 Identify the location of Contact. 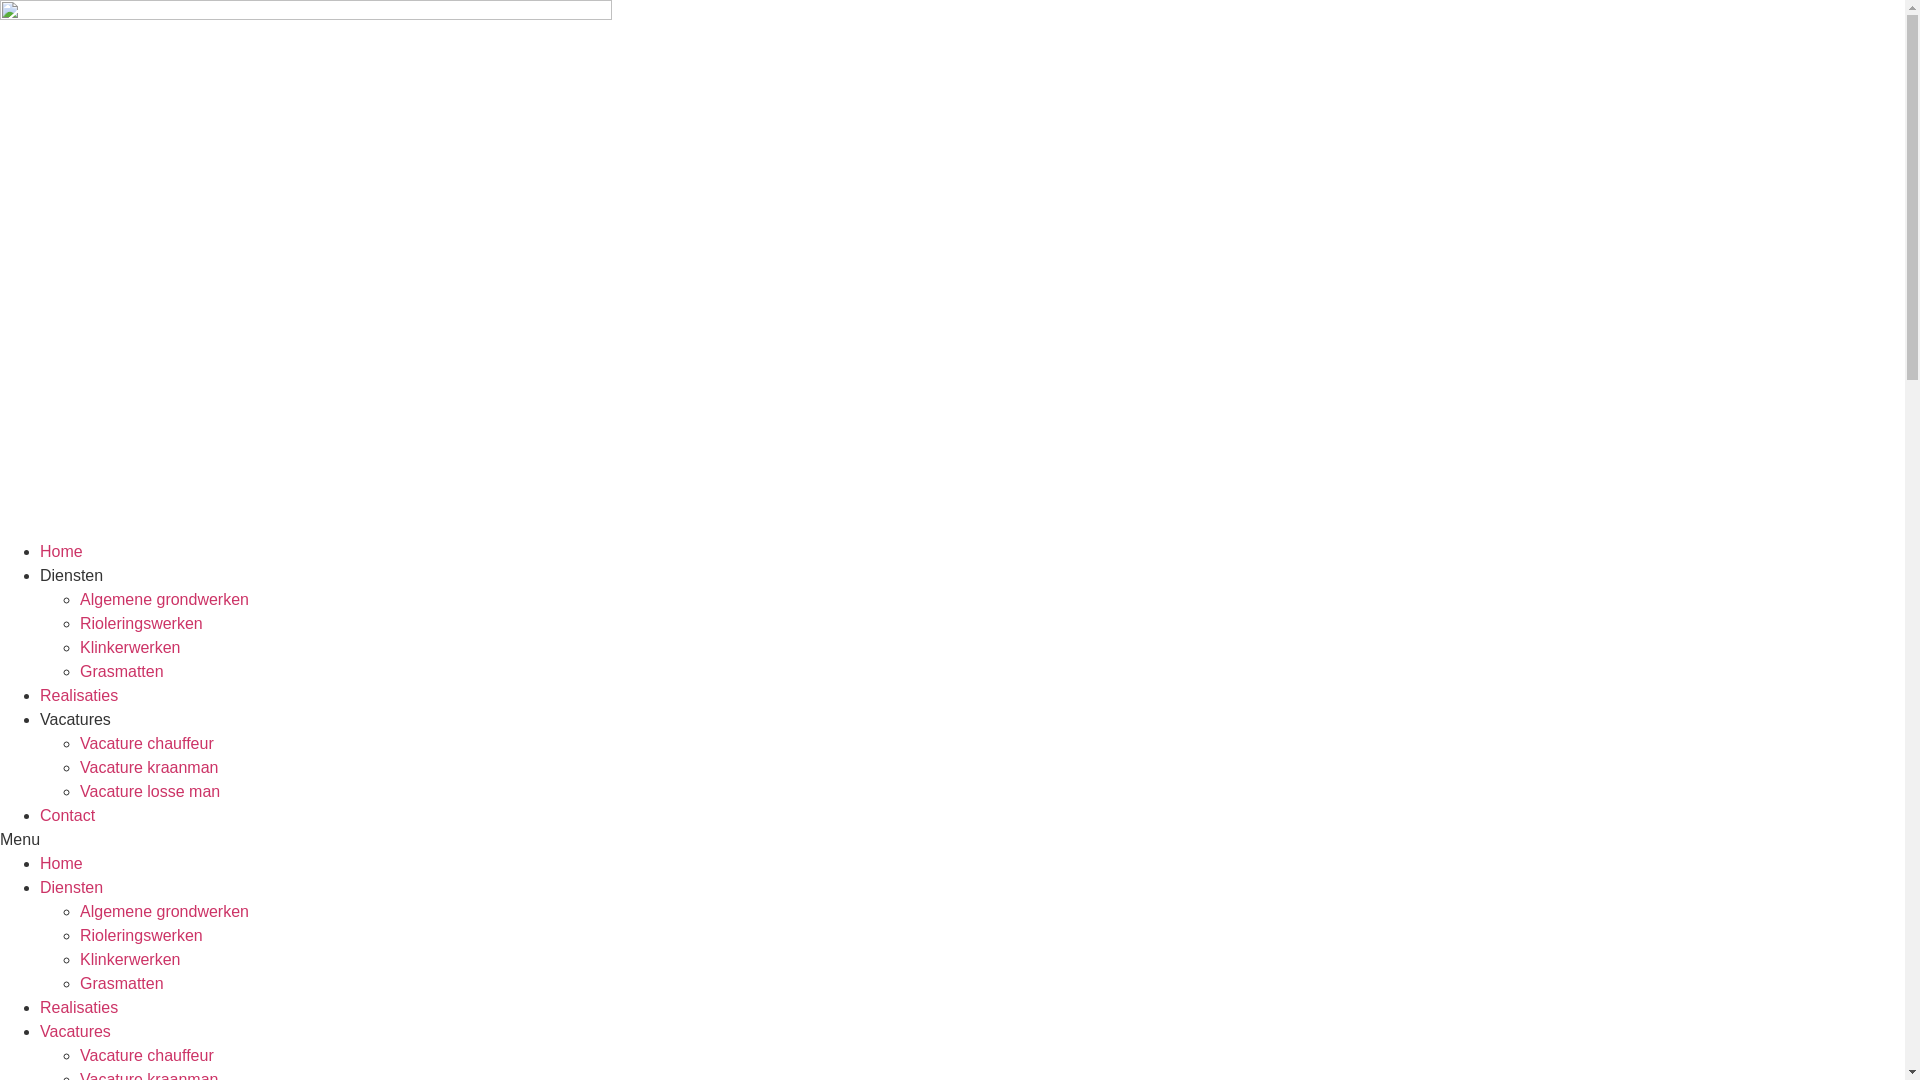
(68, 816).